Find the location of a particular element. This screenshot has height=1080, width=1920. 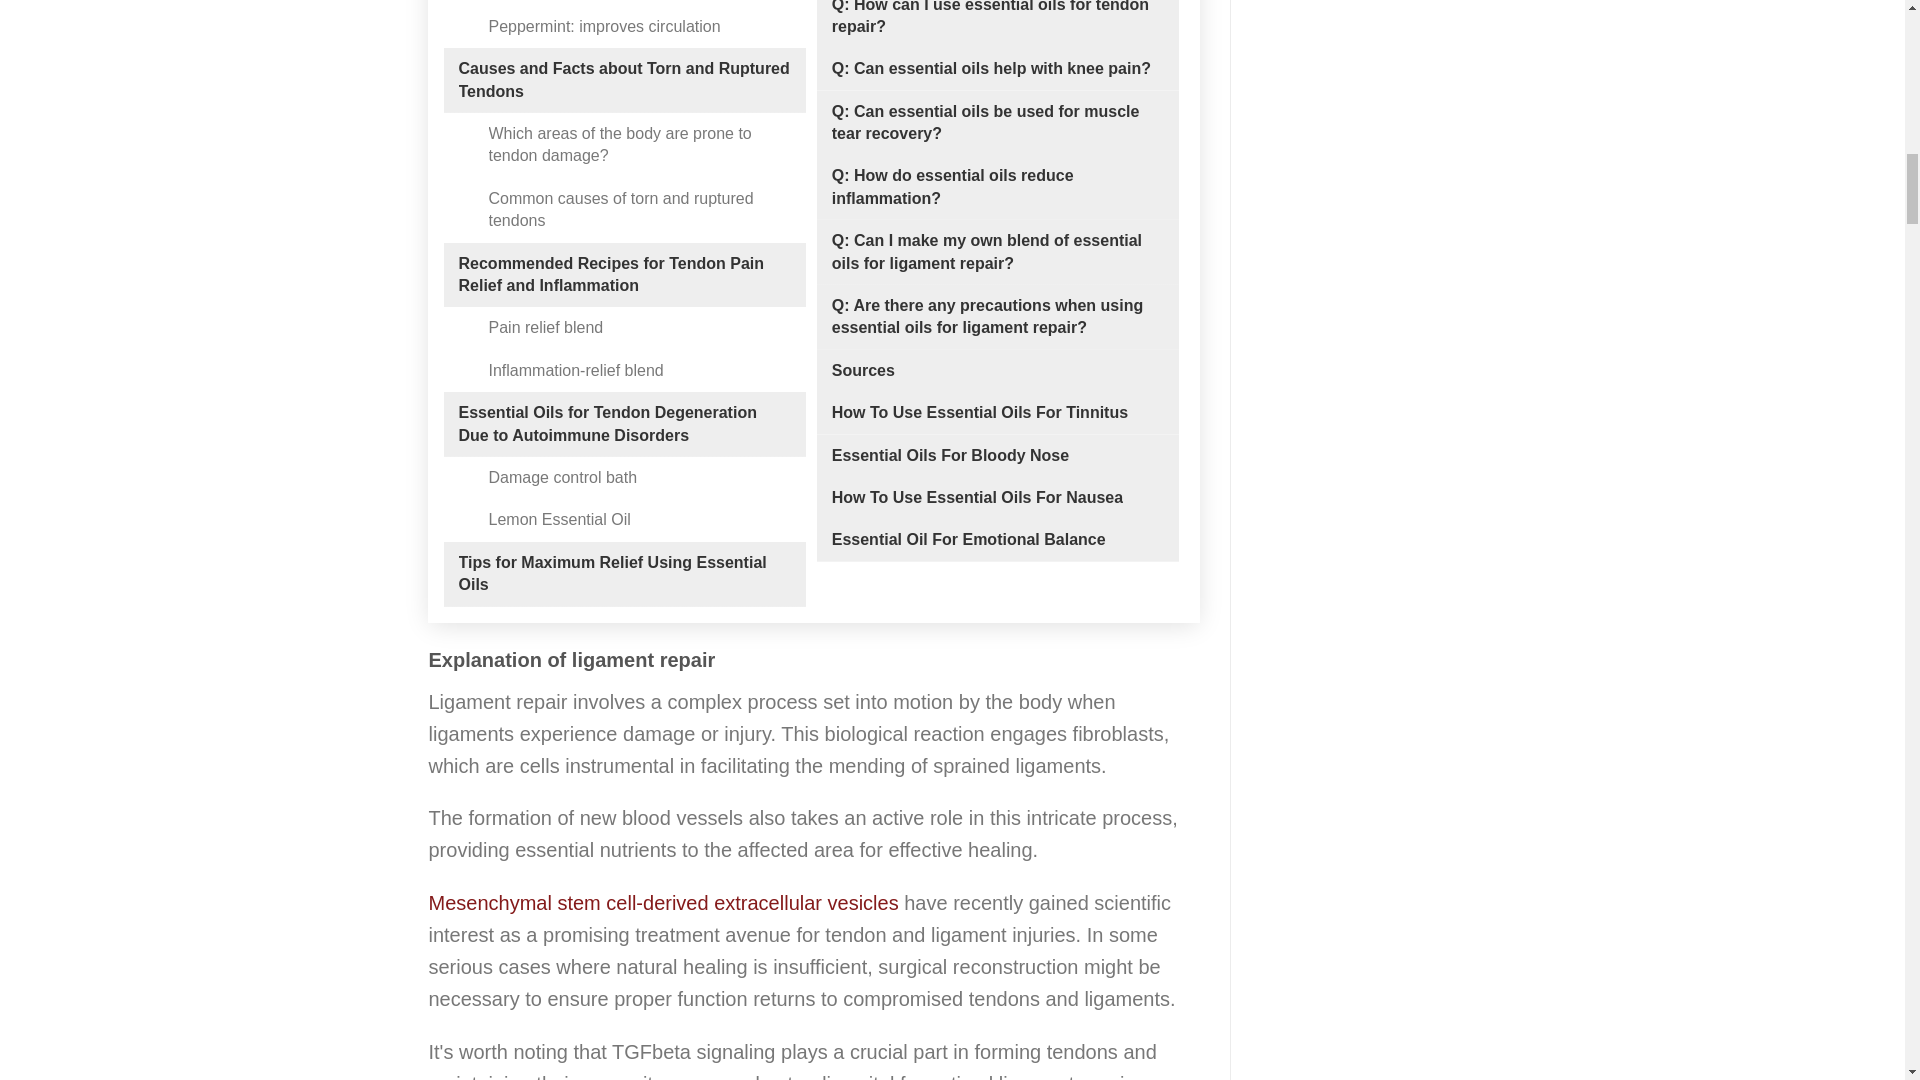

How To Use Essential Oils For Tinnitus is located at coordinates (980, 412).